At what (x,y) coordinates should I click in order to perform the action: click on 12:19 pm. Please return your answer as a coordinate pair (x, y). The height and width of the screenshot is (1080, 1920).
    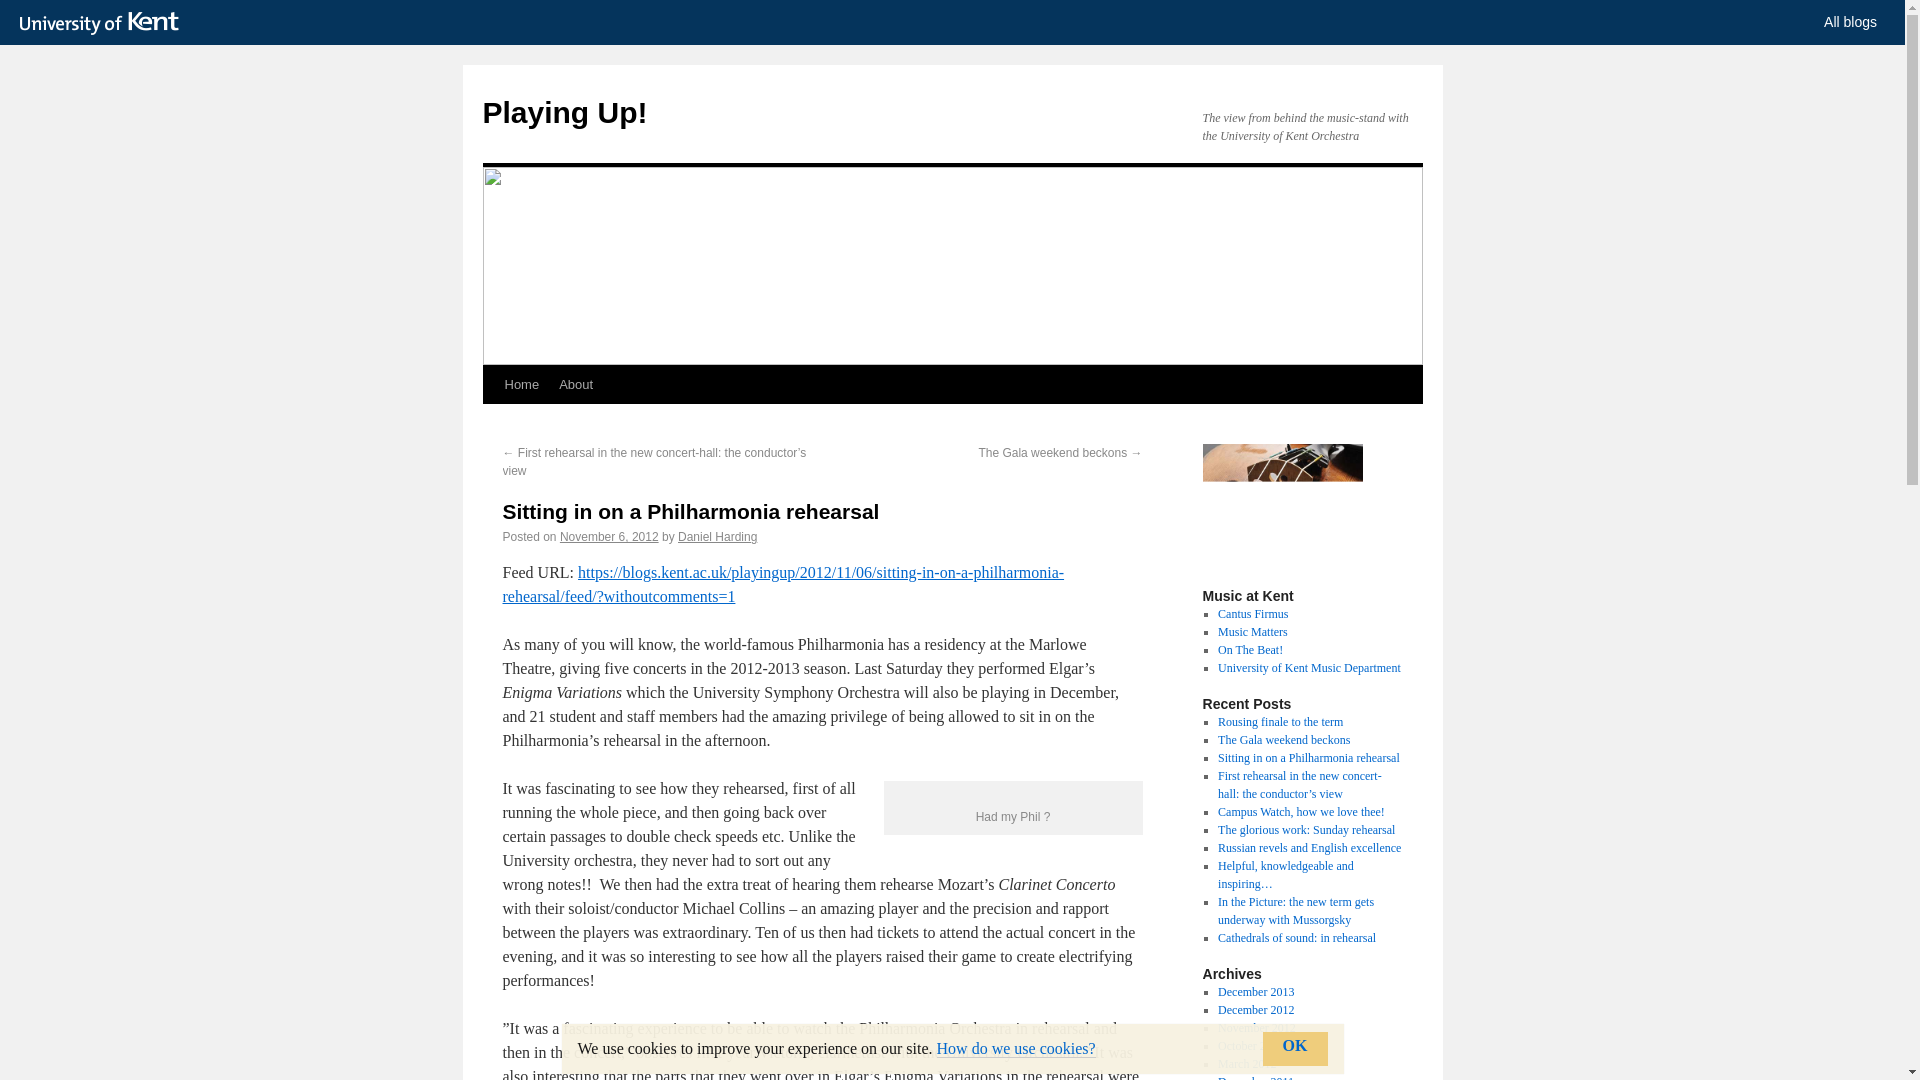
    Looking at the image, I should click on (609, 537).